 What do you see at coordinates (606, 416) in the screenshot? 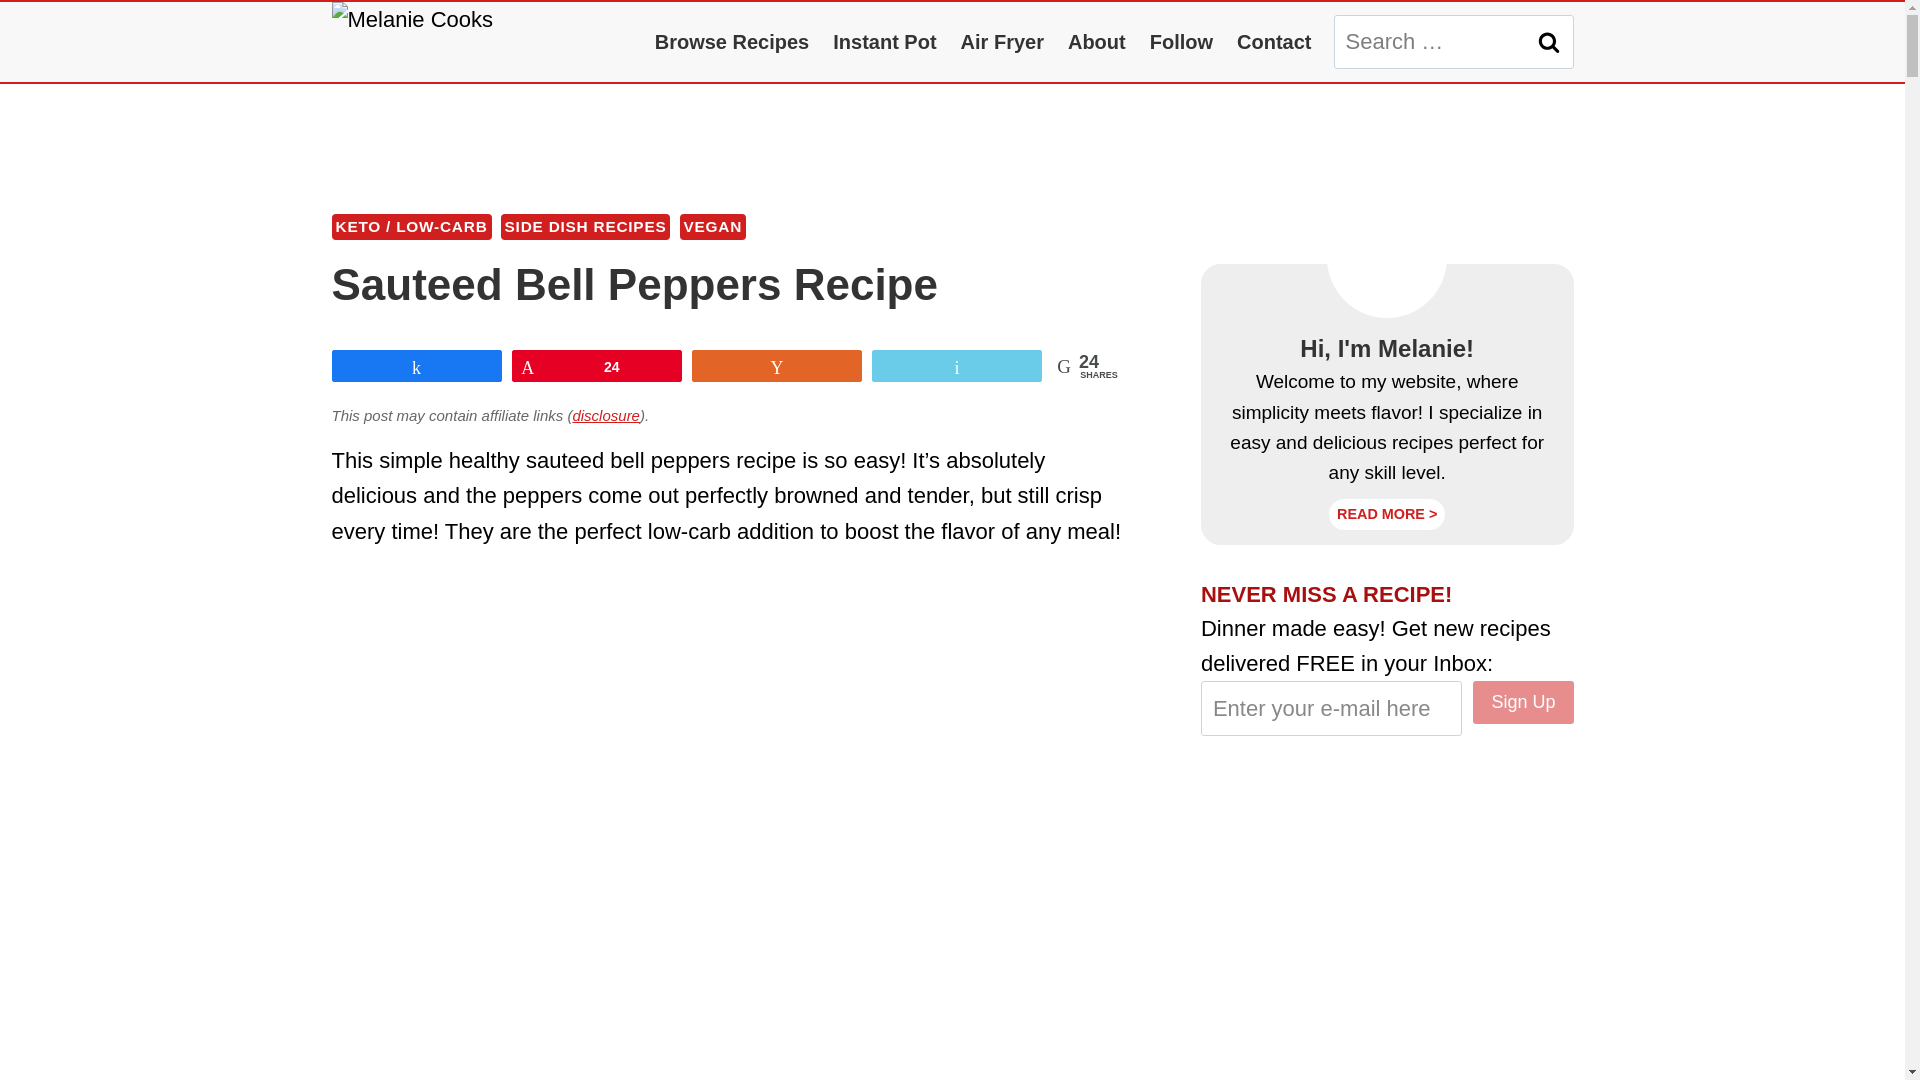
I see `disclosure` at bounding box center [606, 416].